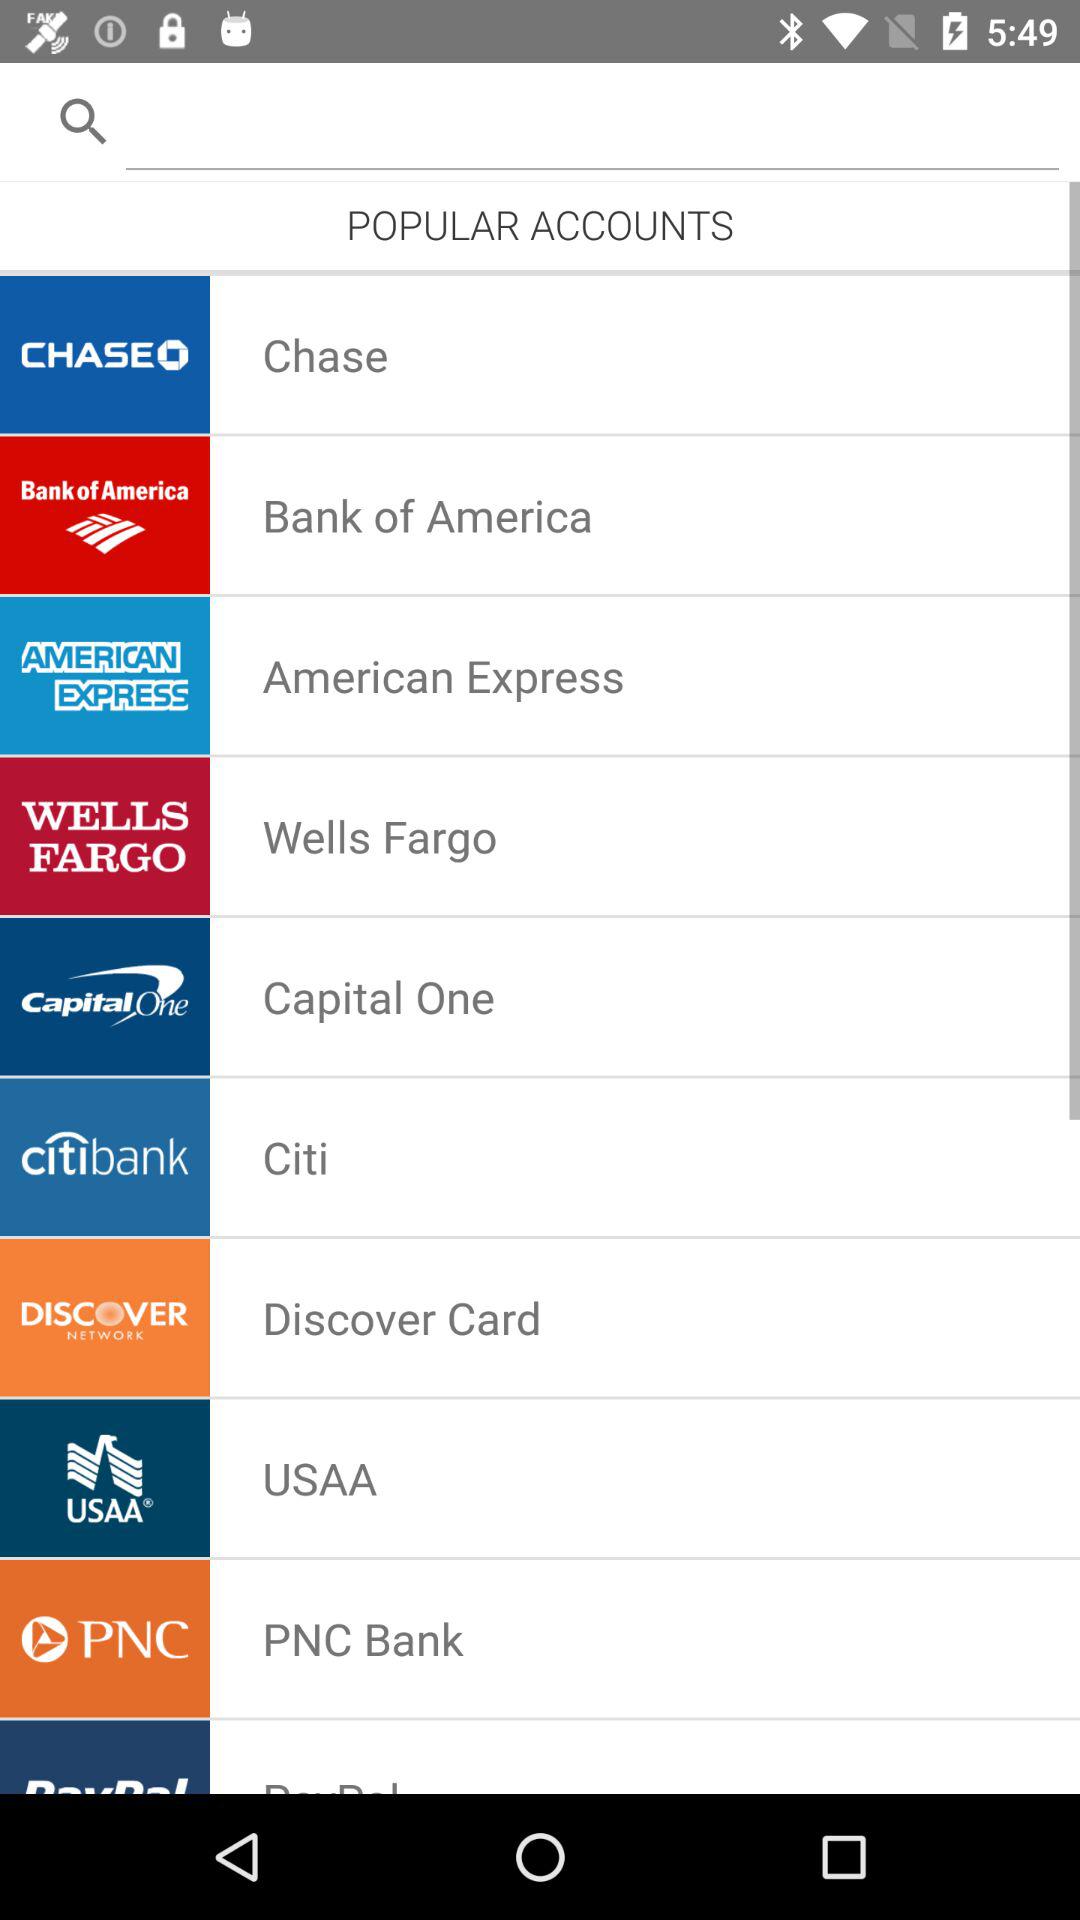 This screenshot has width=1080, height=1920. I want to click on search, so click(592, 120).